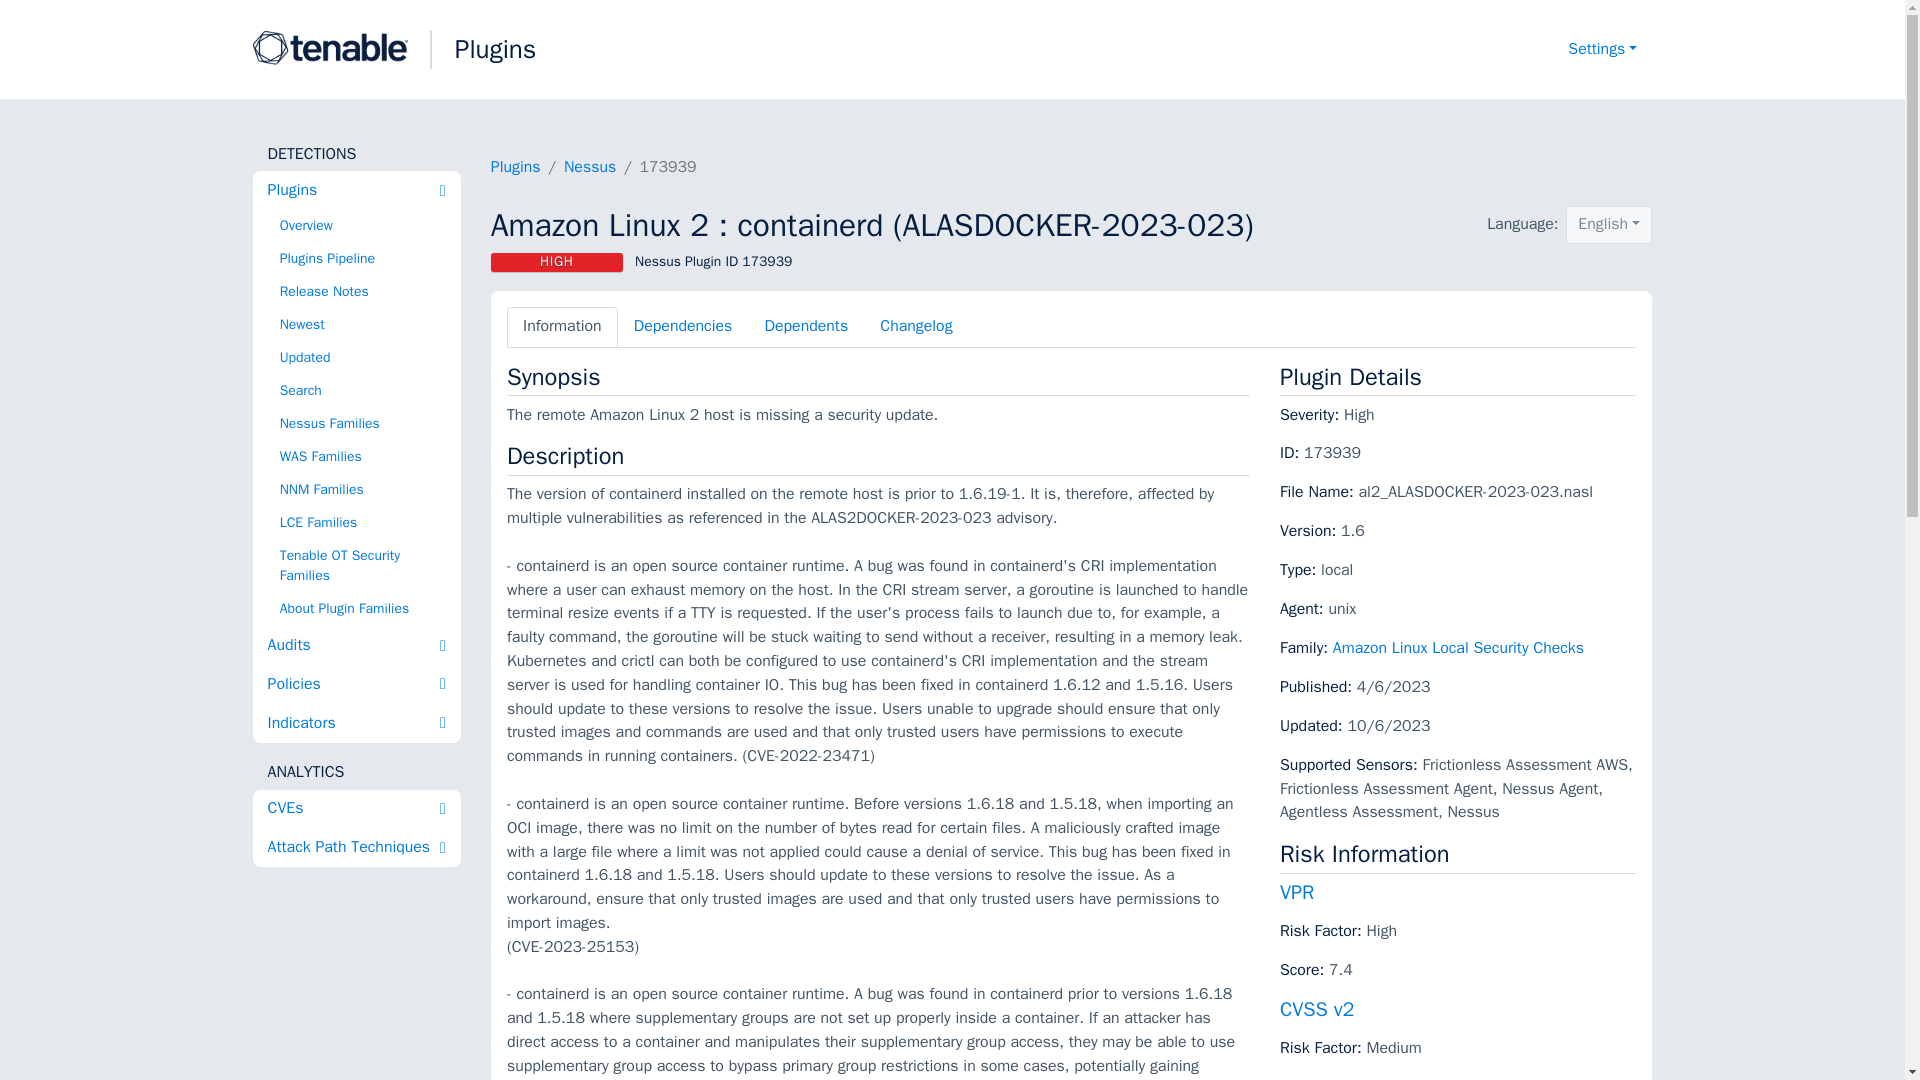 This screenshot has width=1920, height=1080. I want to click on Settings, so click(1602, 50).